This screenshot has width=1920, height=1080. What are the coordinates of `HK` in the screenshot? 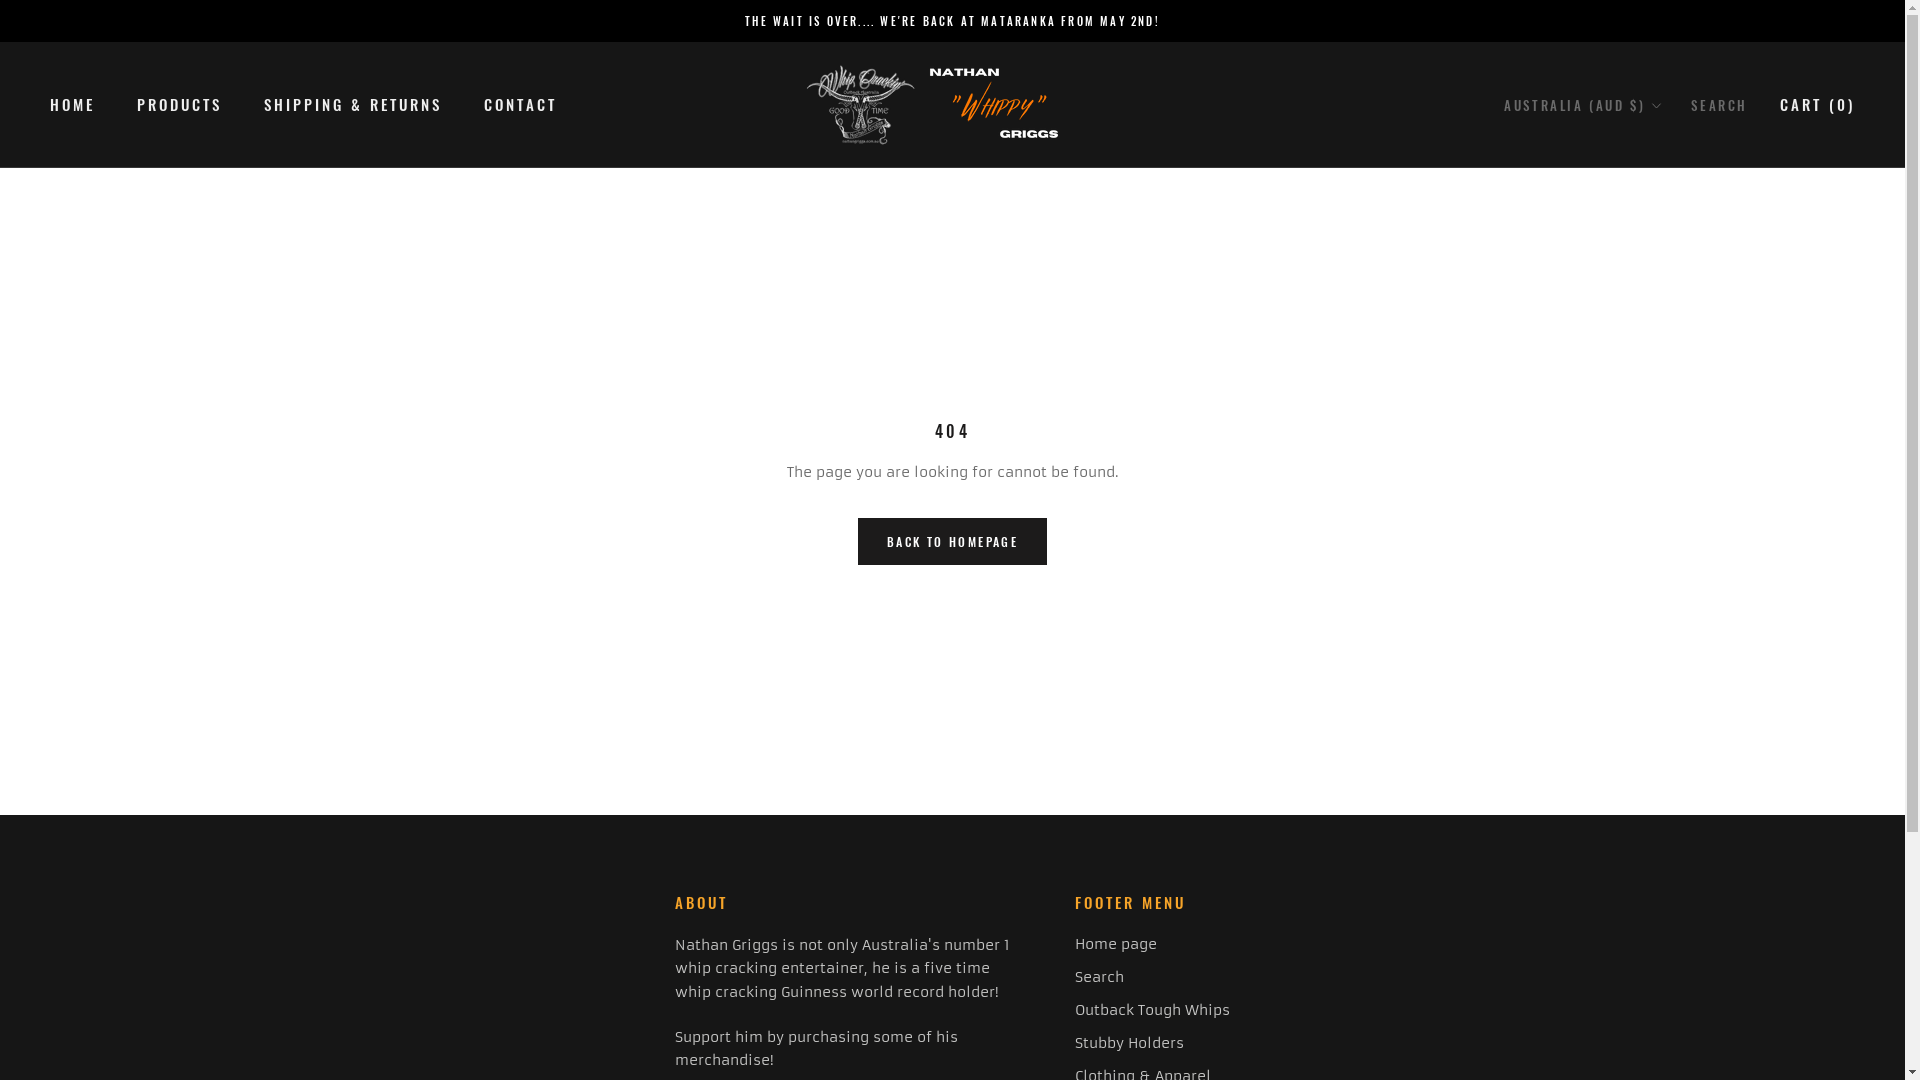 It's located at (1664, 434).